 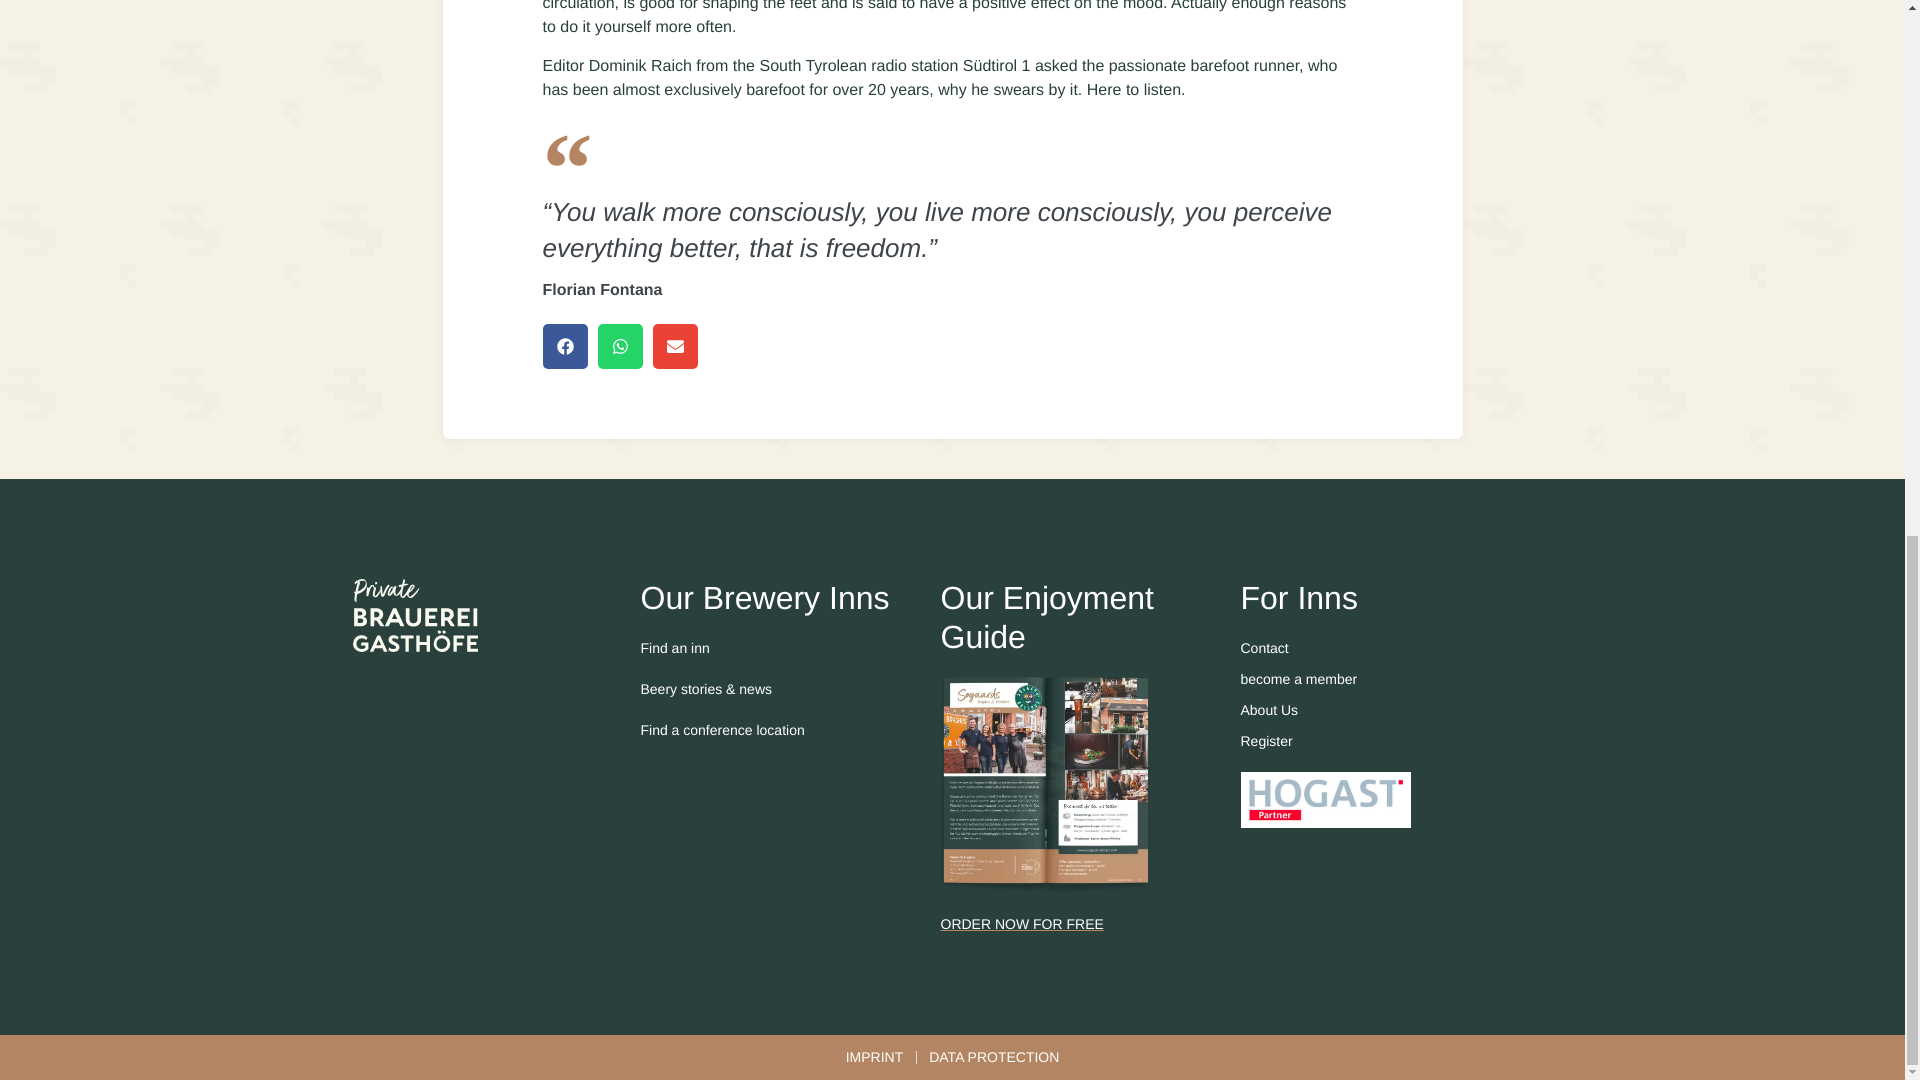 What do you see at coordinates (790, 730) in the screenshot?
I see `Find a conference location` at bounding box center [790, 730].